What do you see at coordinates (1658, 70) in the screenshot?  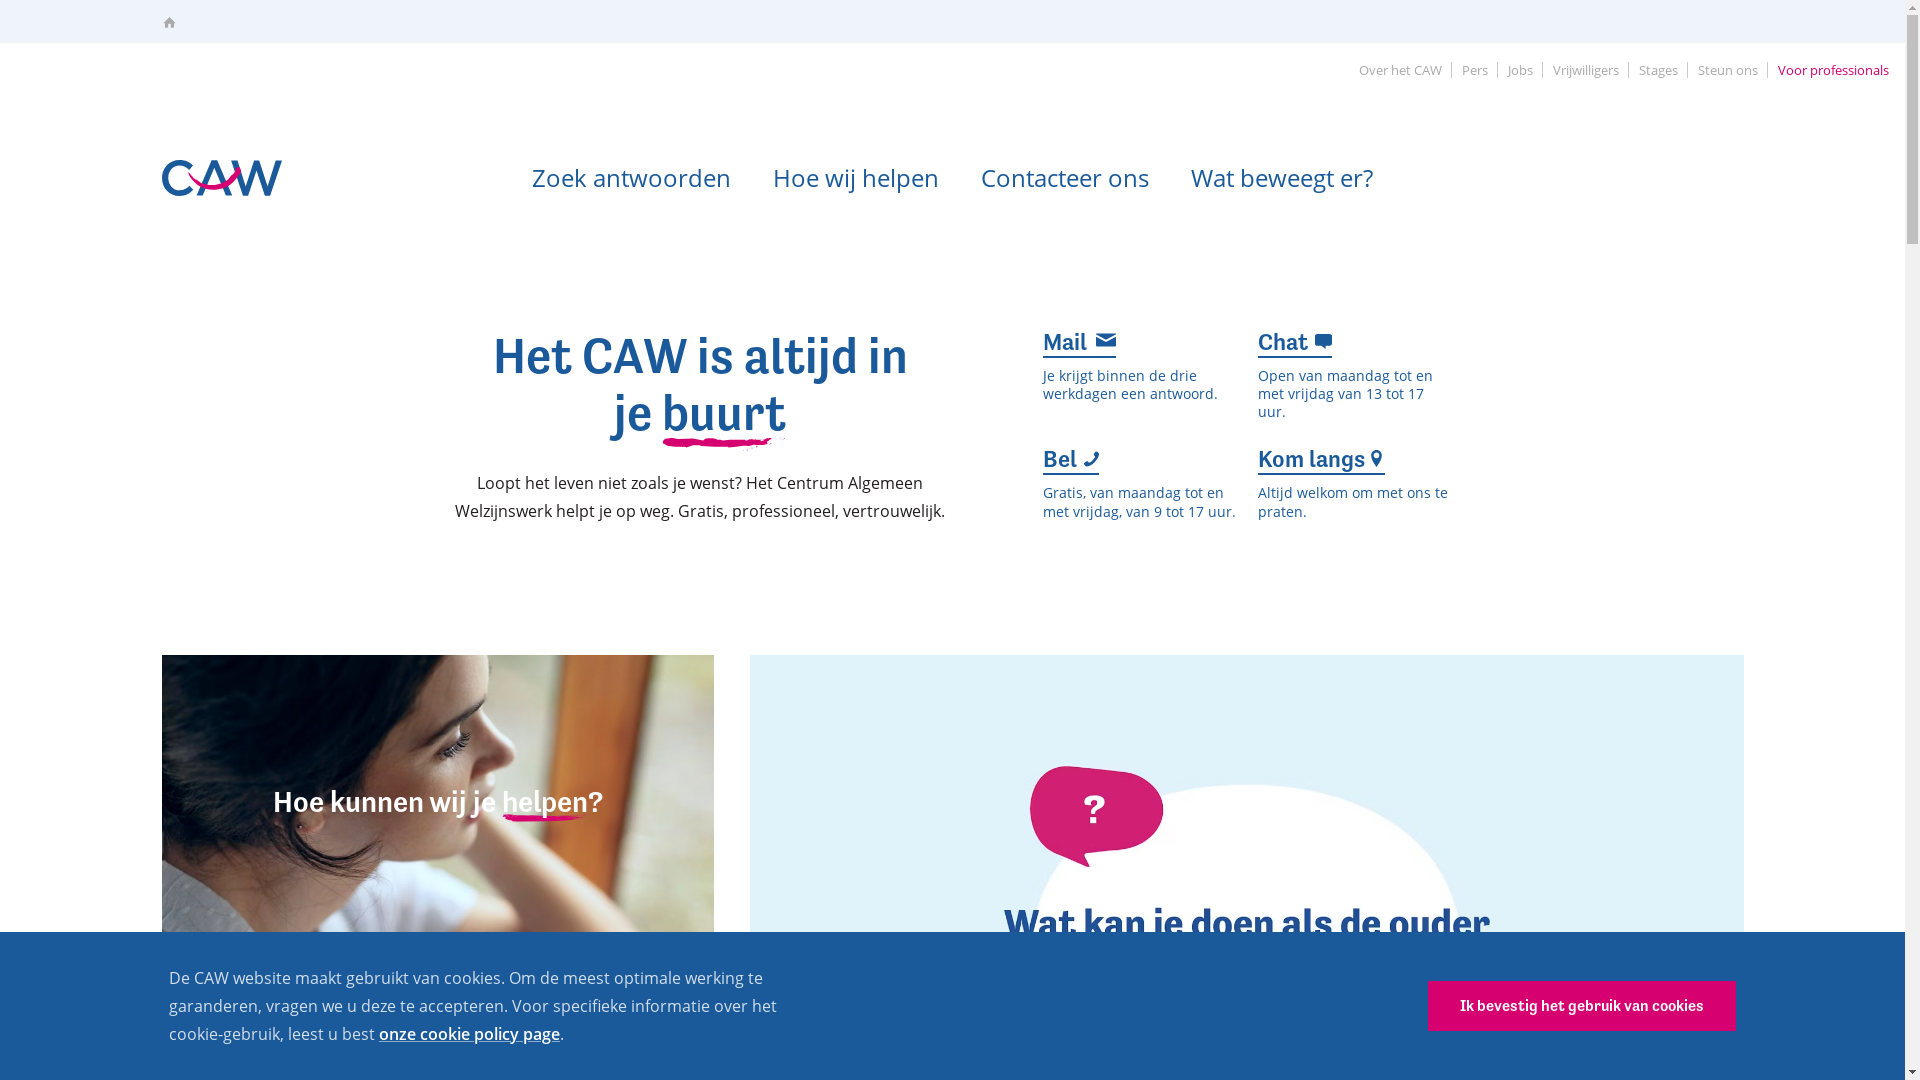 I see `Stages` at bounding box center [1658, 70].